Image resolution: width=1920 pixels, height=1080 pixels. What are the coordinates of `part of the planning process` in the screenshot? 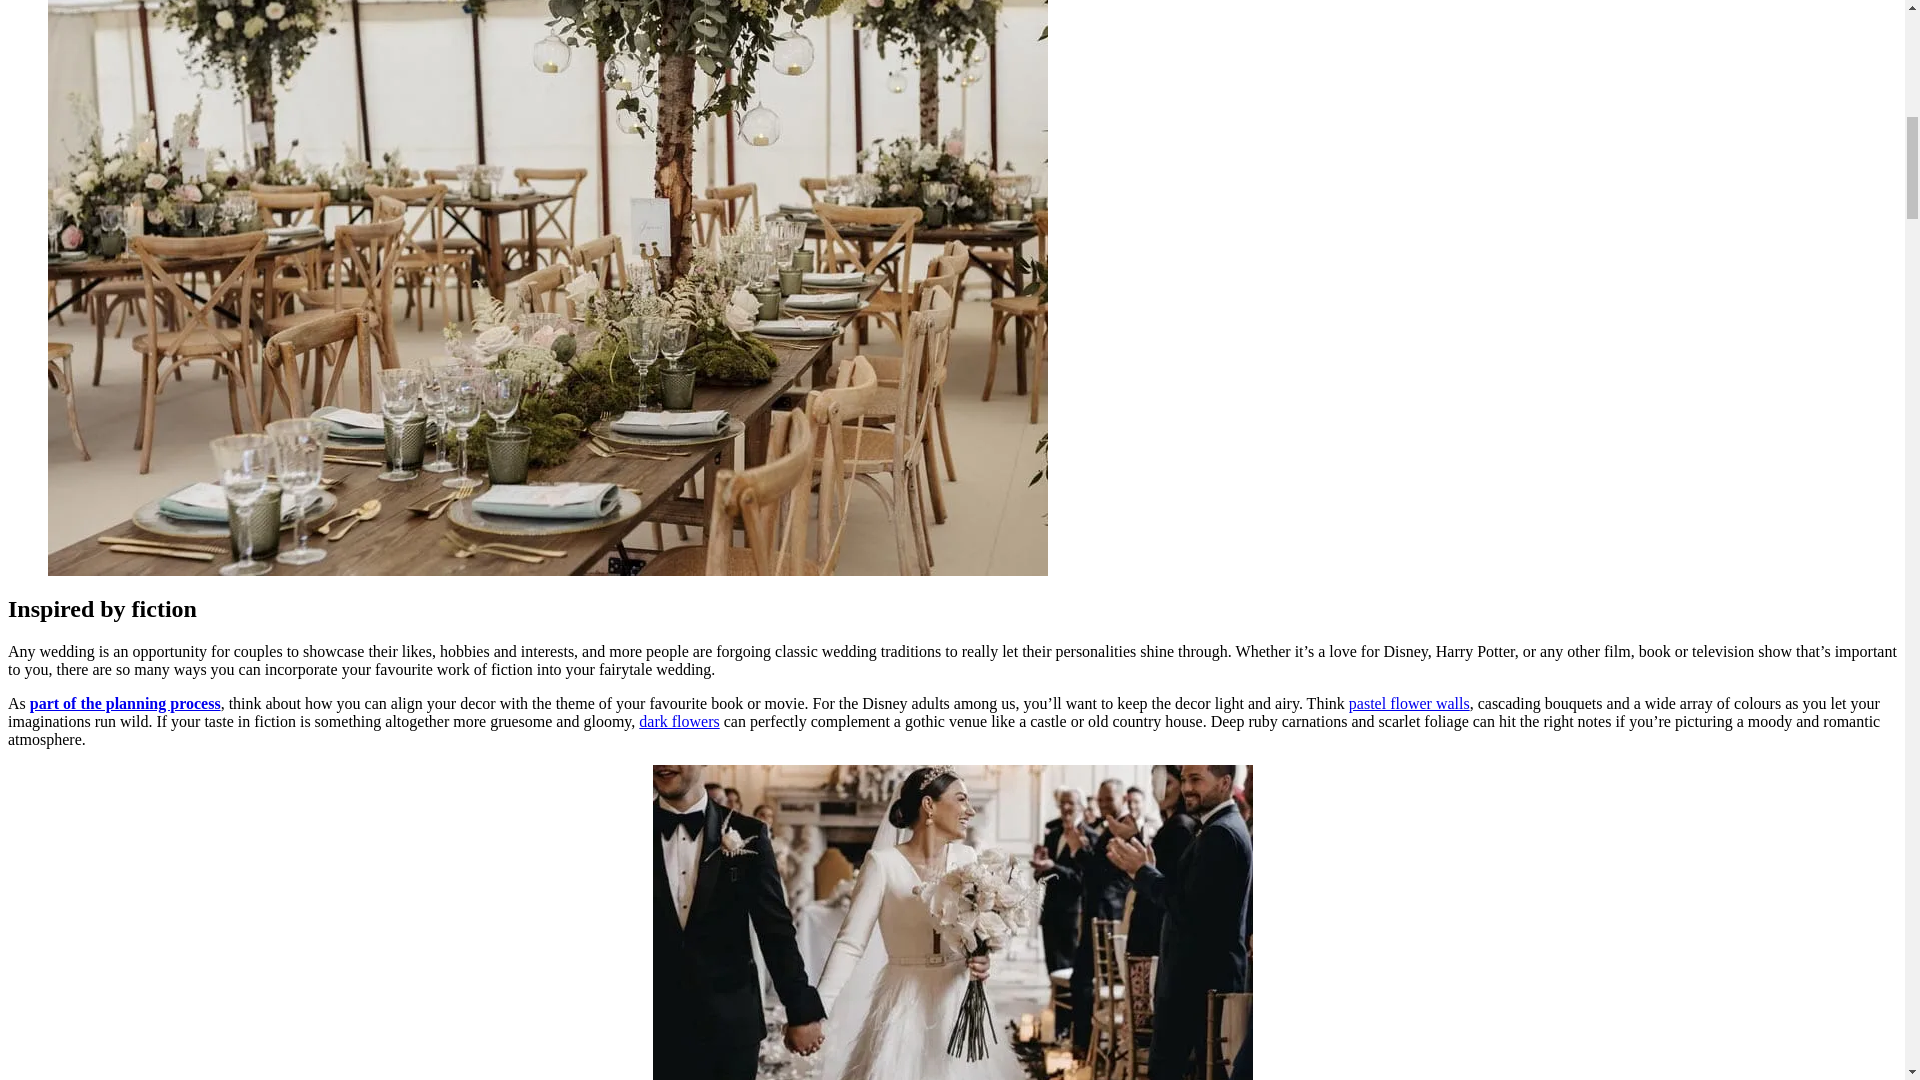 It's located at (125, 703).